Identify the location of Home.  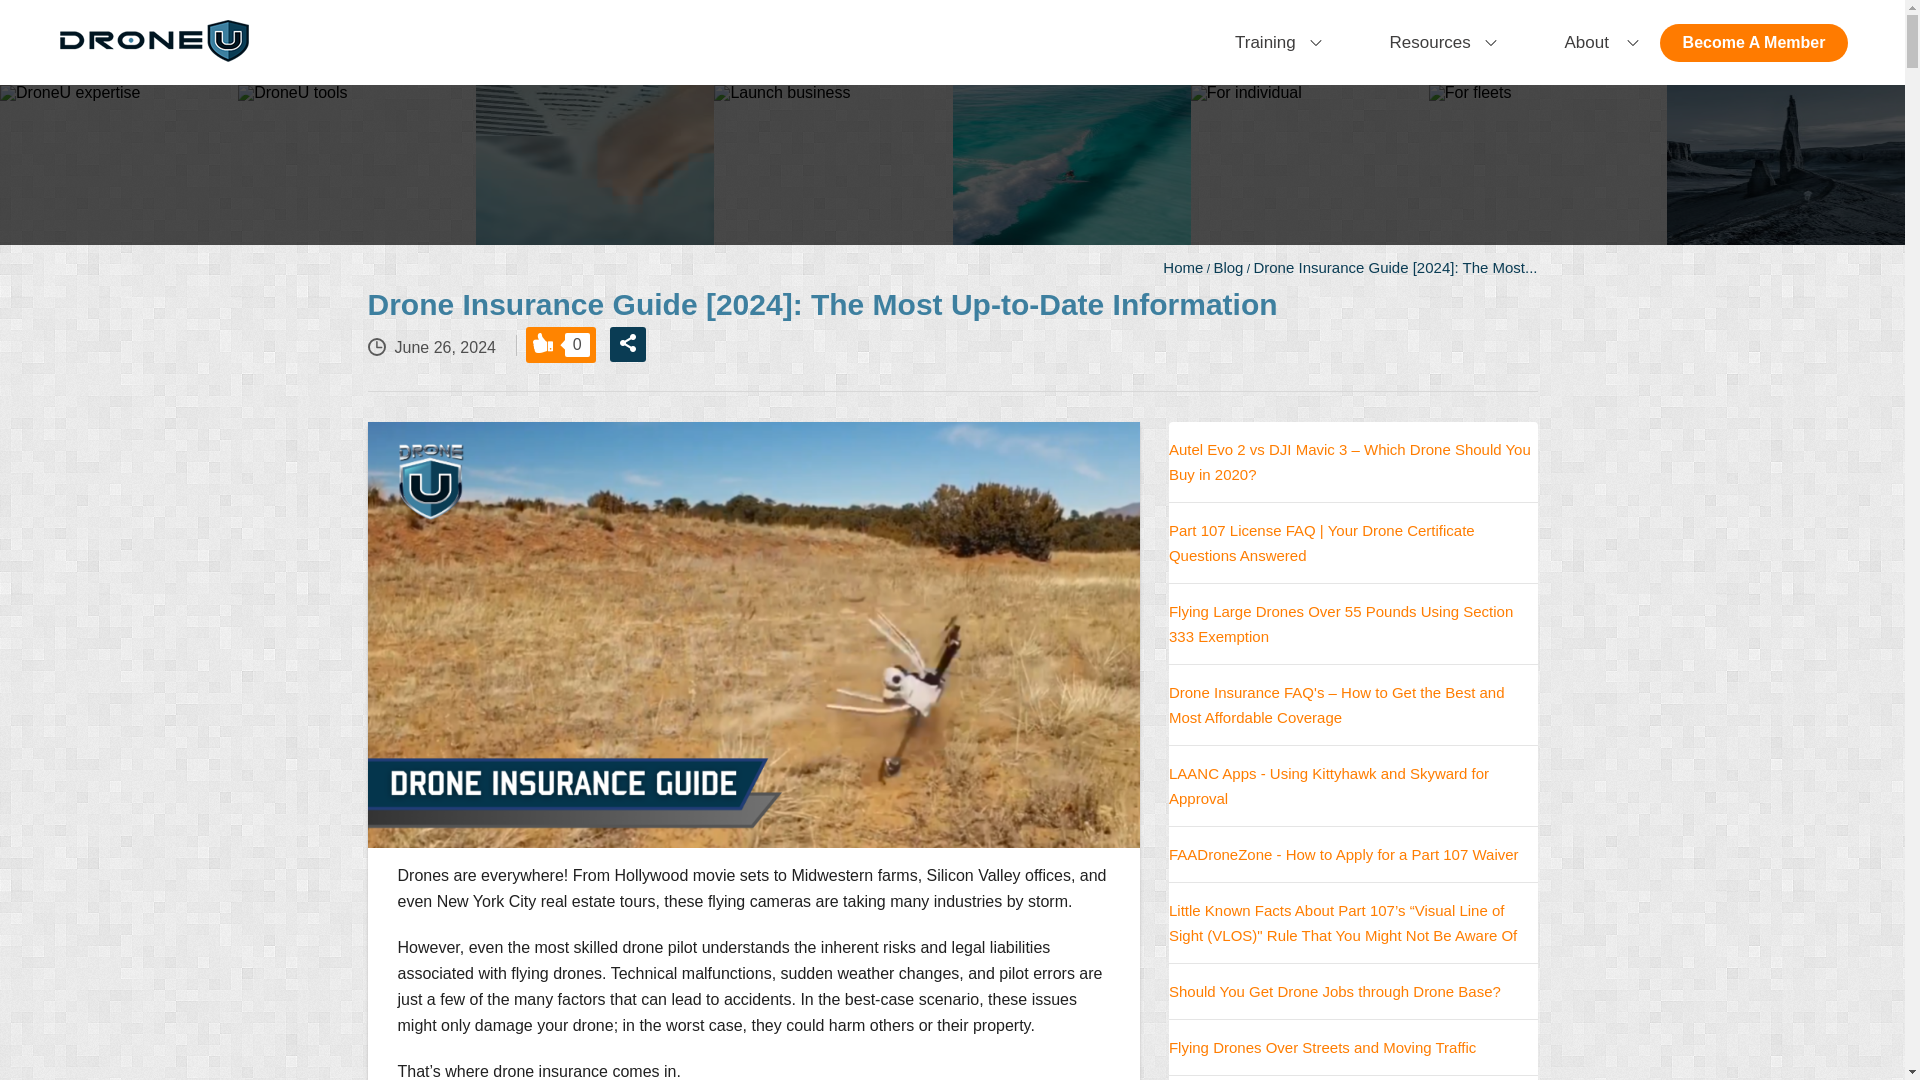
(1183, 268).